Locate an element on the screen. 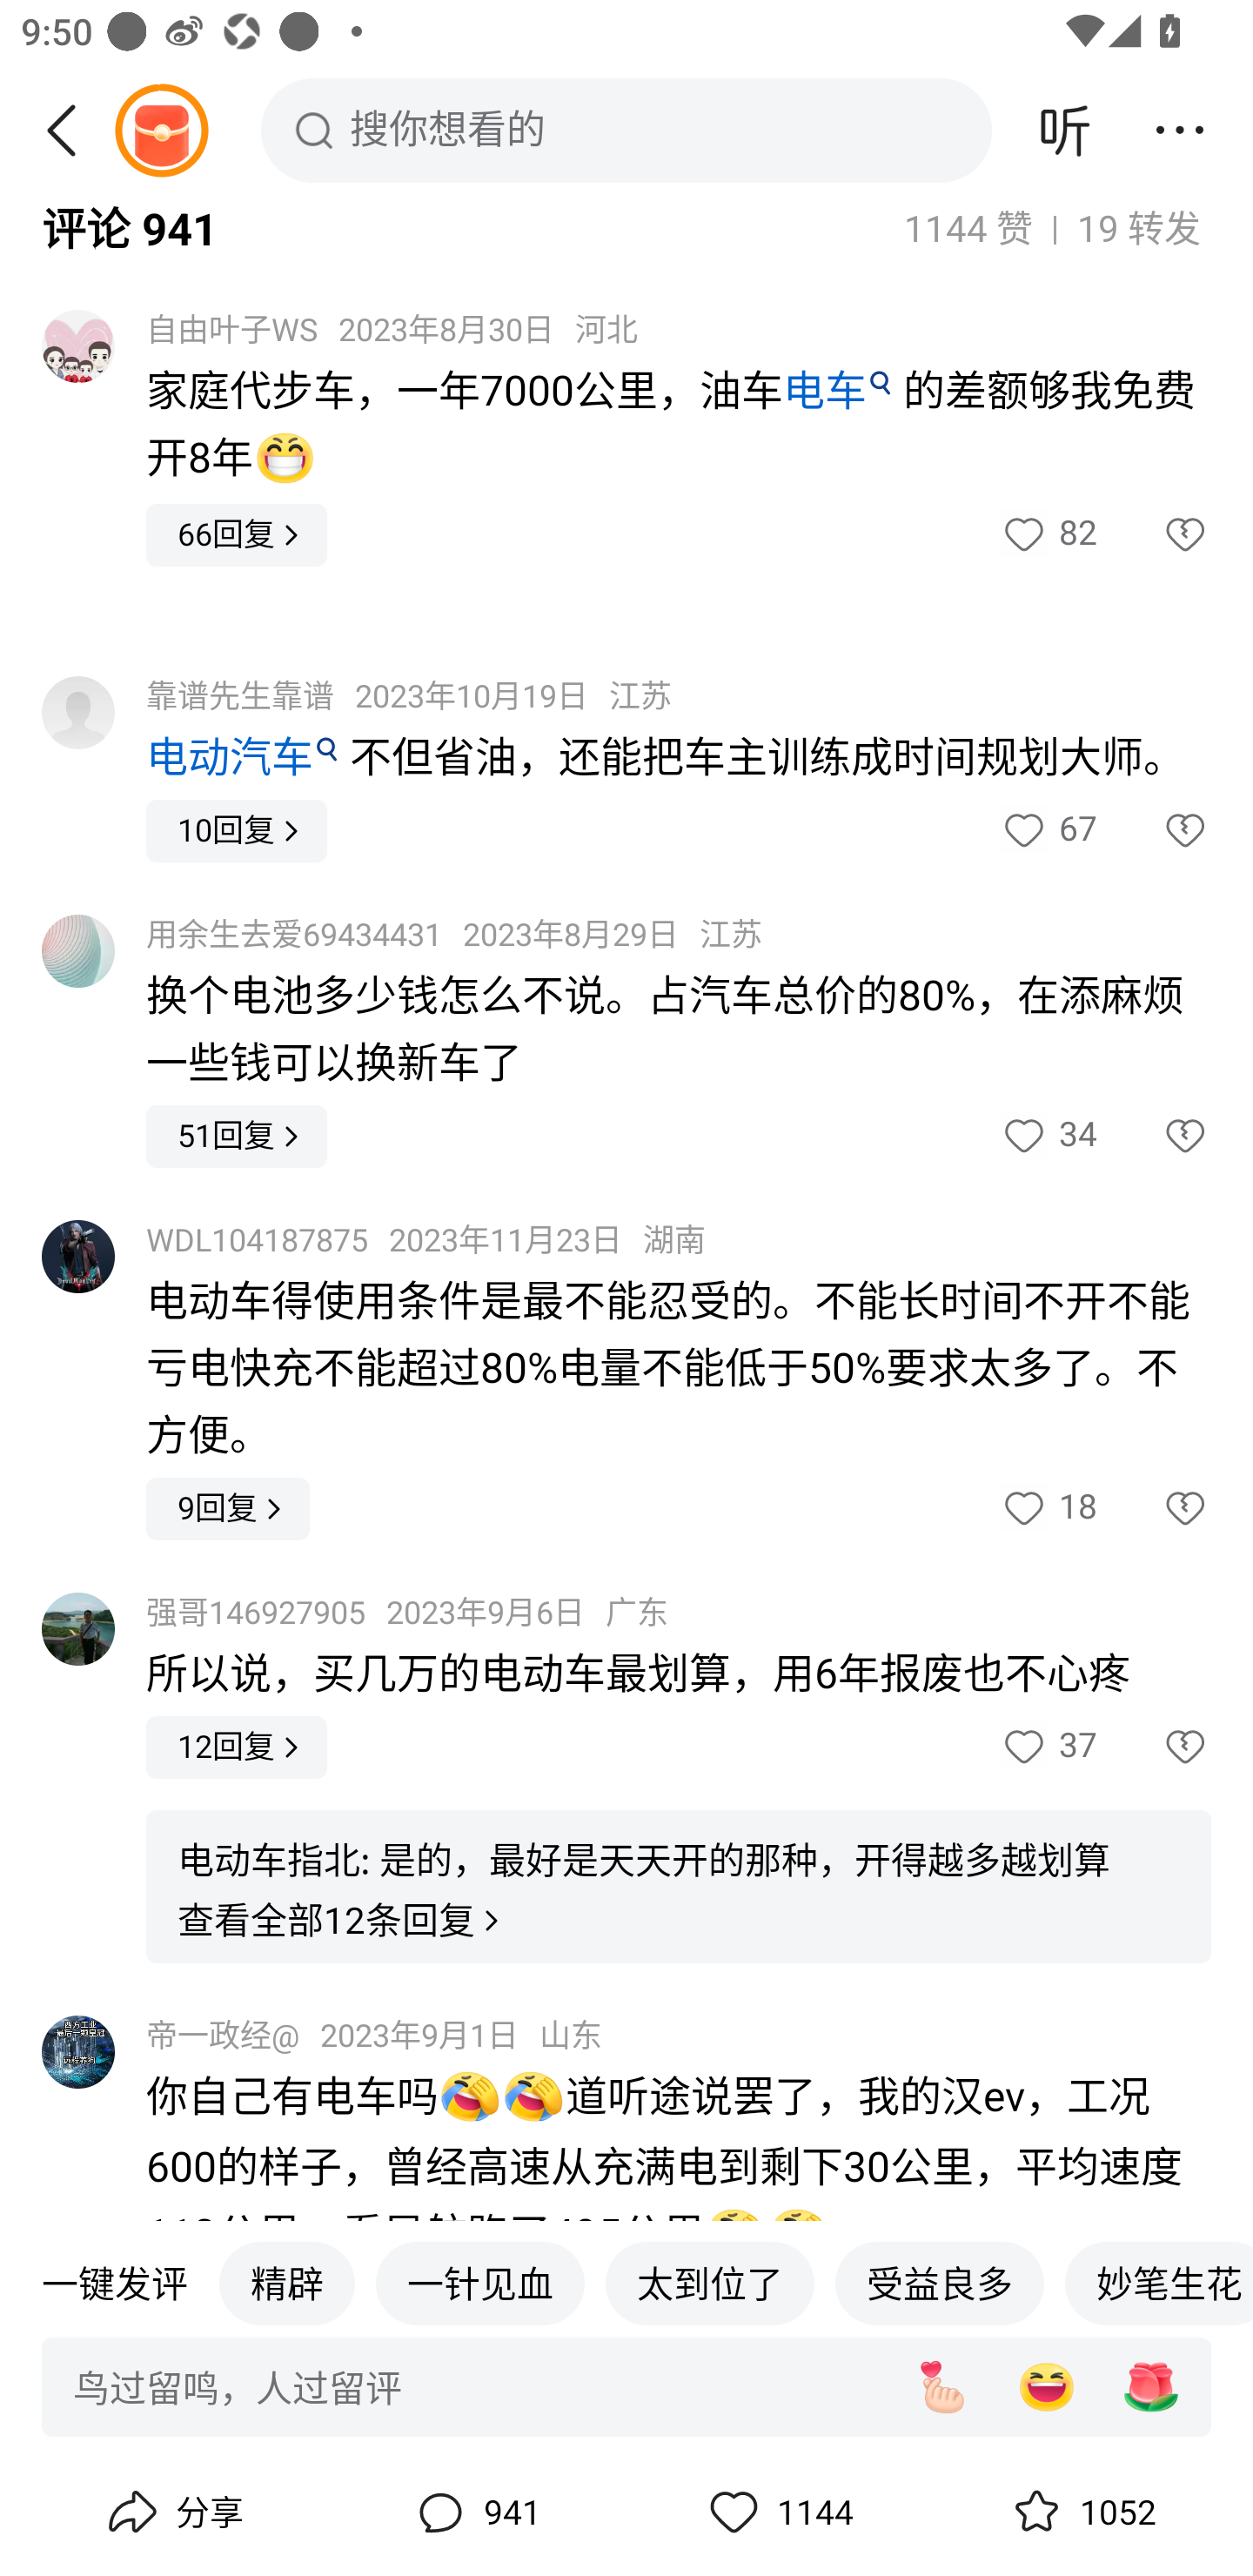  WDL104187875 2023年11月23日 湖南 is located at coordinates (425, 1241).